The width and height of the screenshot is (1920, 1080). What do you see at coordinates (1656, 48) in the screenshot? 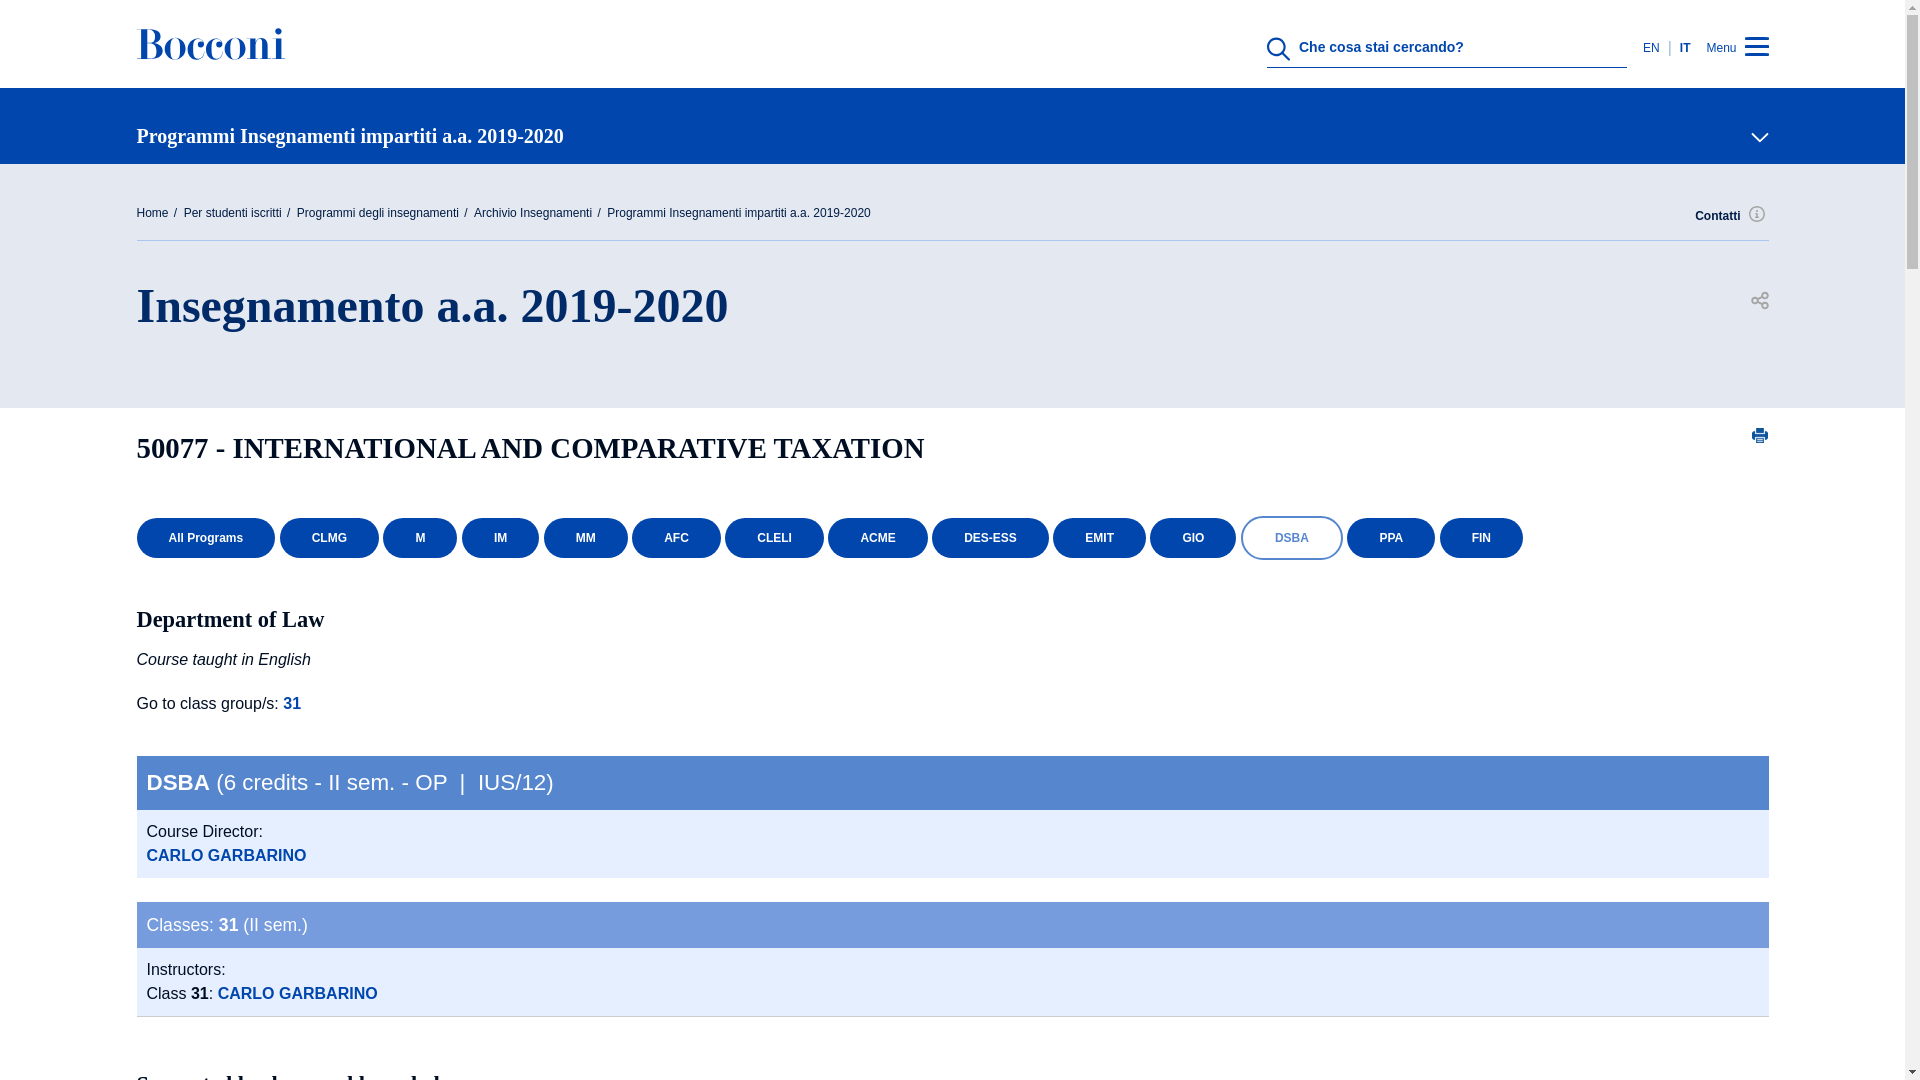
I see `EN` at bounding box center [1656, 48].